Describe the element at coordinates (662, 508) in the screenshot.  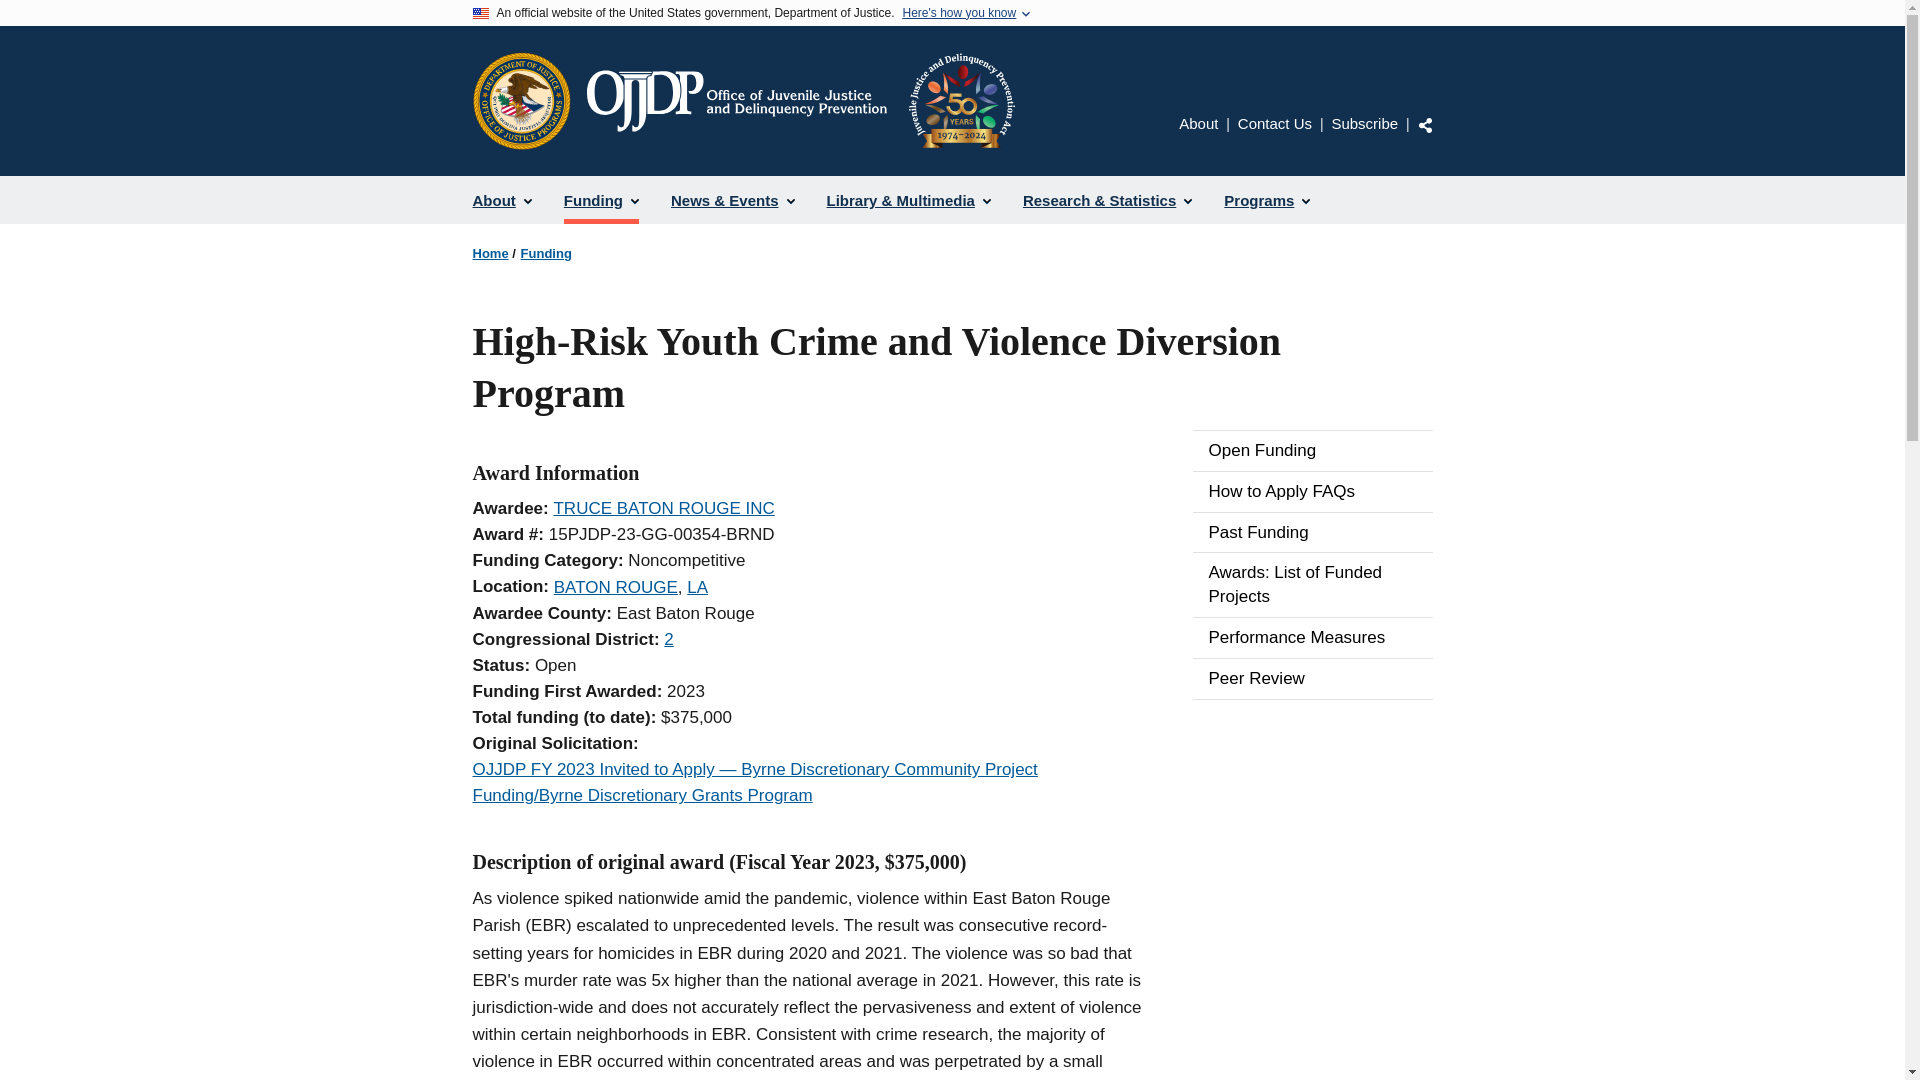
I see `TRUCE BATON ROUGE INC` at that location.